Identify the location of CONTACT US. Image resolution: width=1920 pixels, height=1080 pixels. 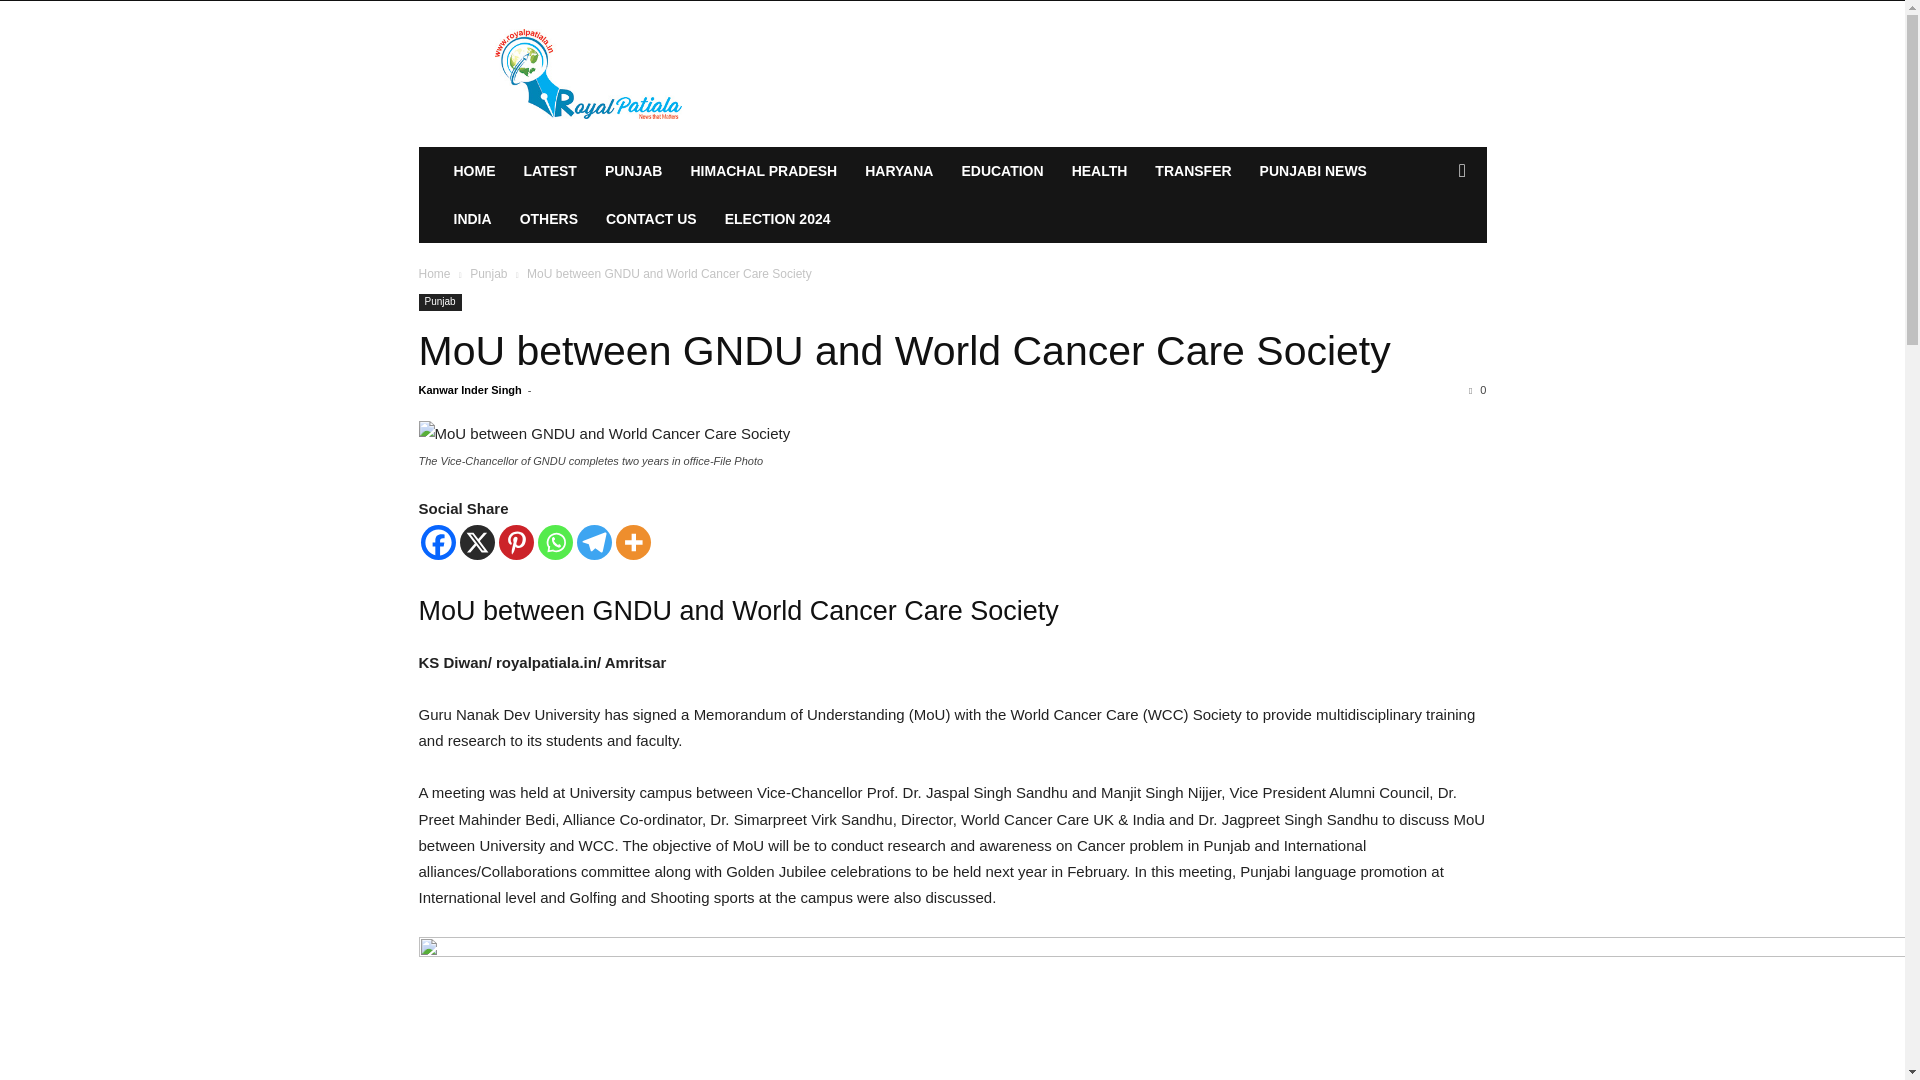
(650, 219).